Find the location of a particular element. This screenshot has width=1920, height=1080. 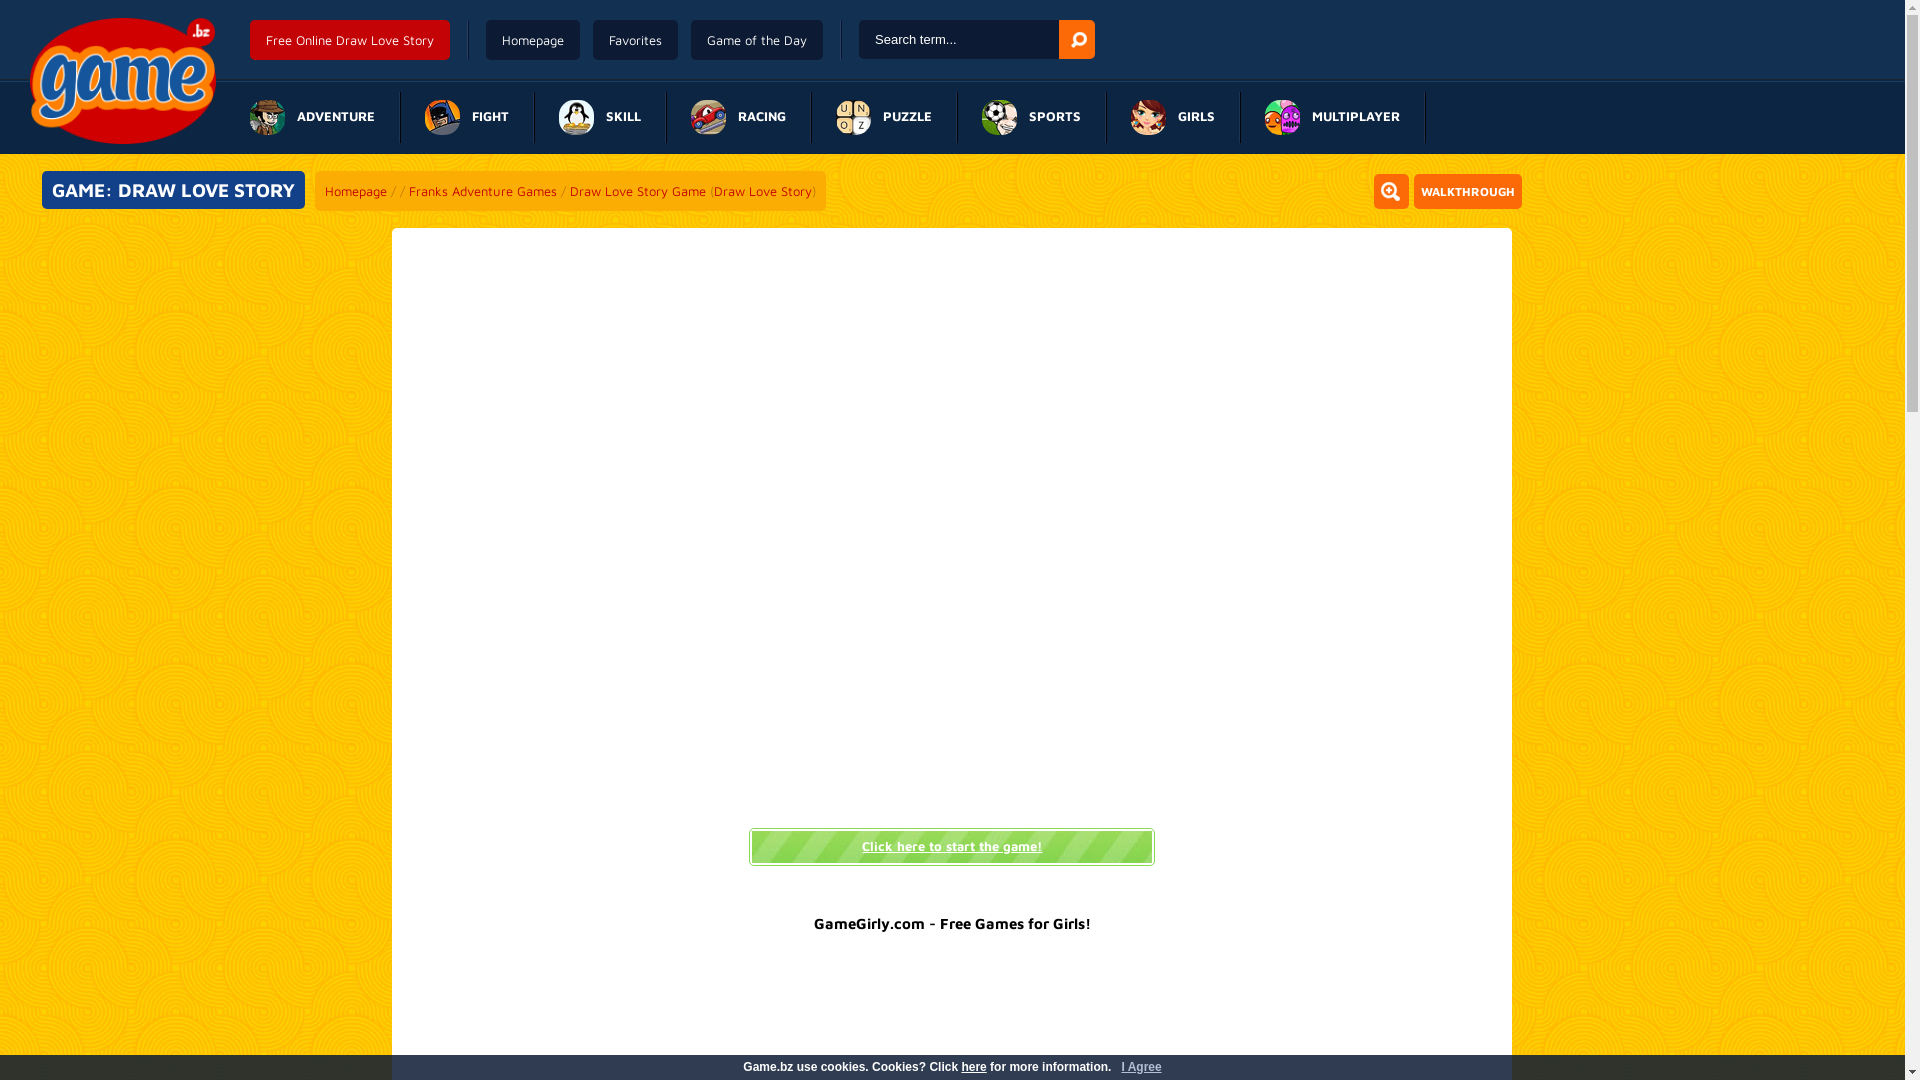

GIRLS is located at coordinates (1173, 118).